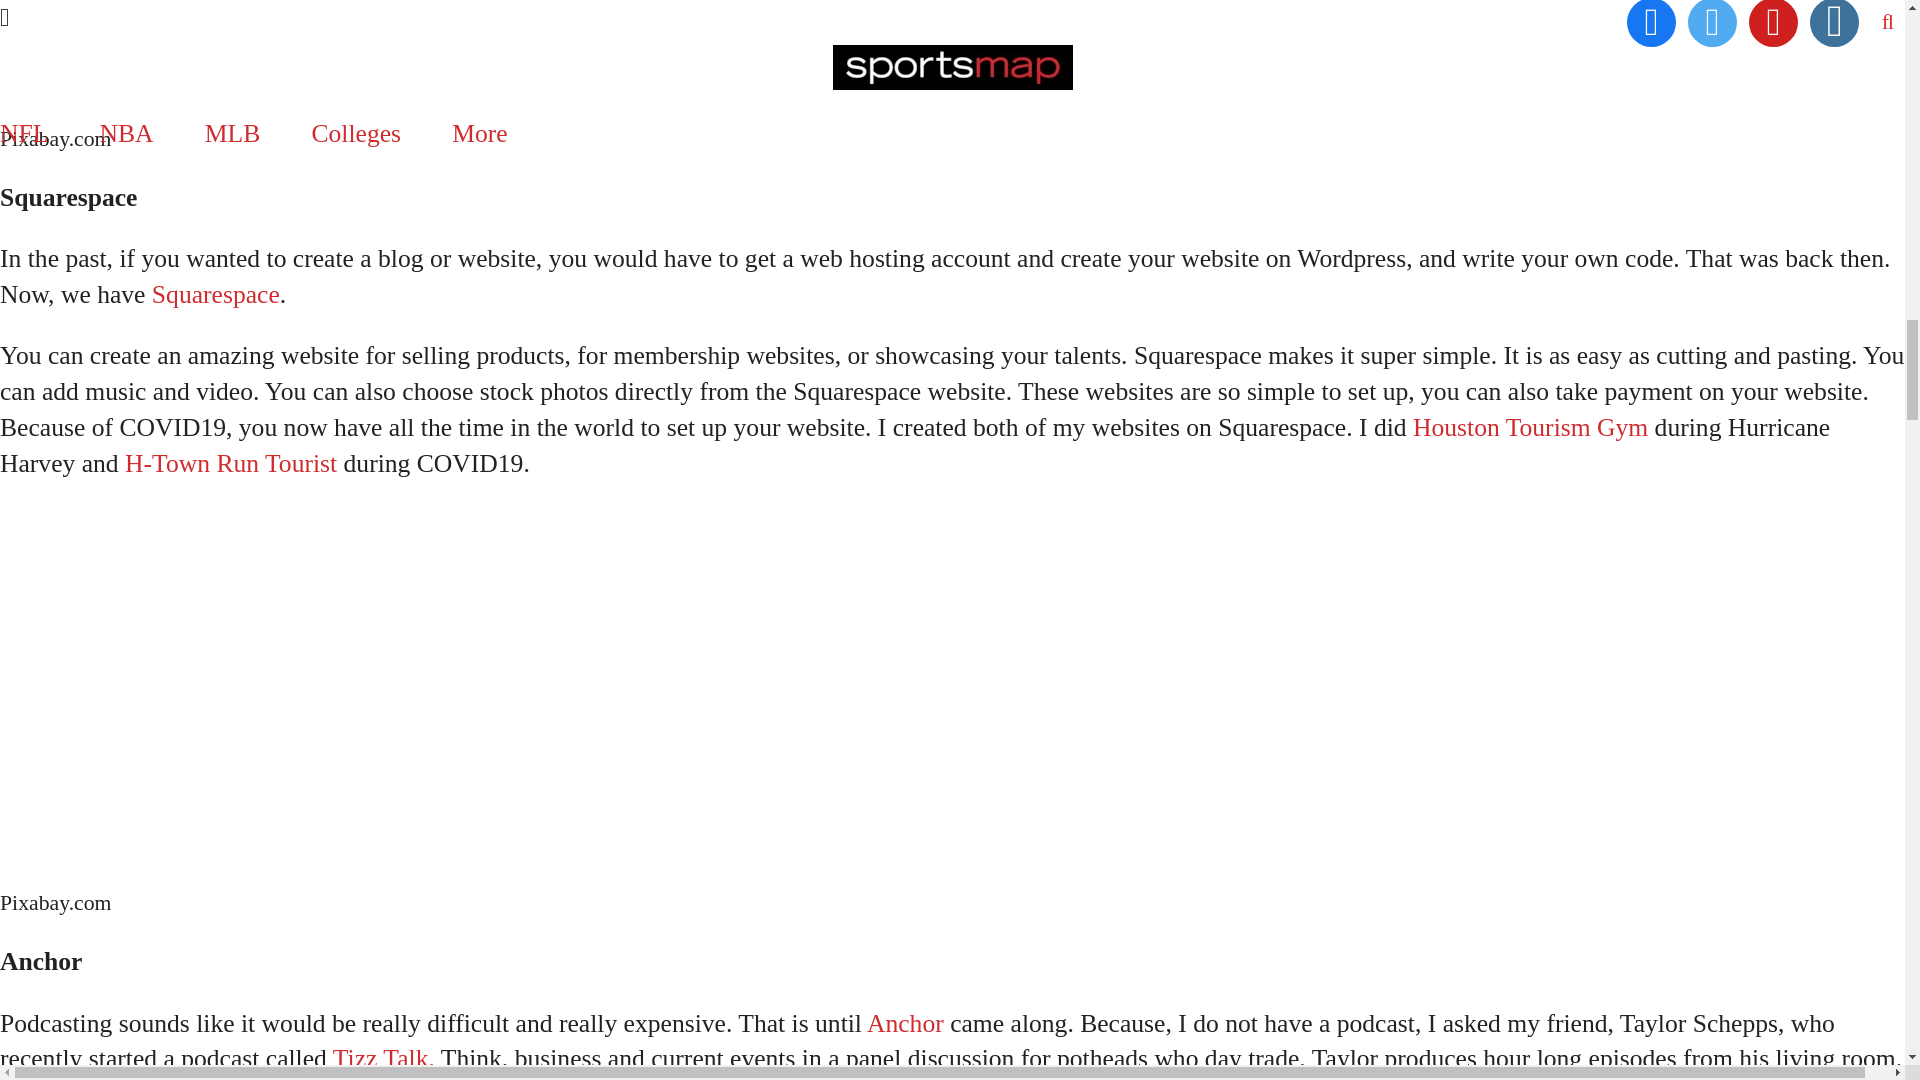 This screenshot has height=1080, width=1920. What do you see at coordinates (384, 1058) in the screenshot?
I see `Tizz Talk.` at bounding box center [384, 1058].